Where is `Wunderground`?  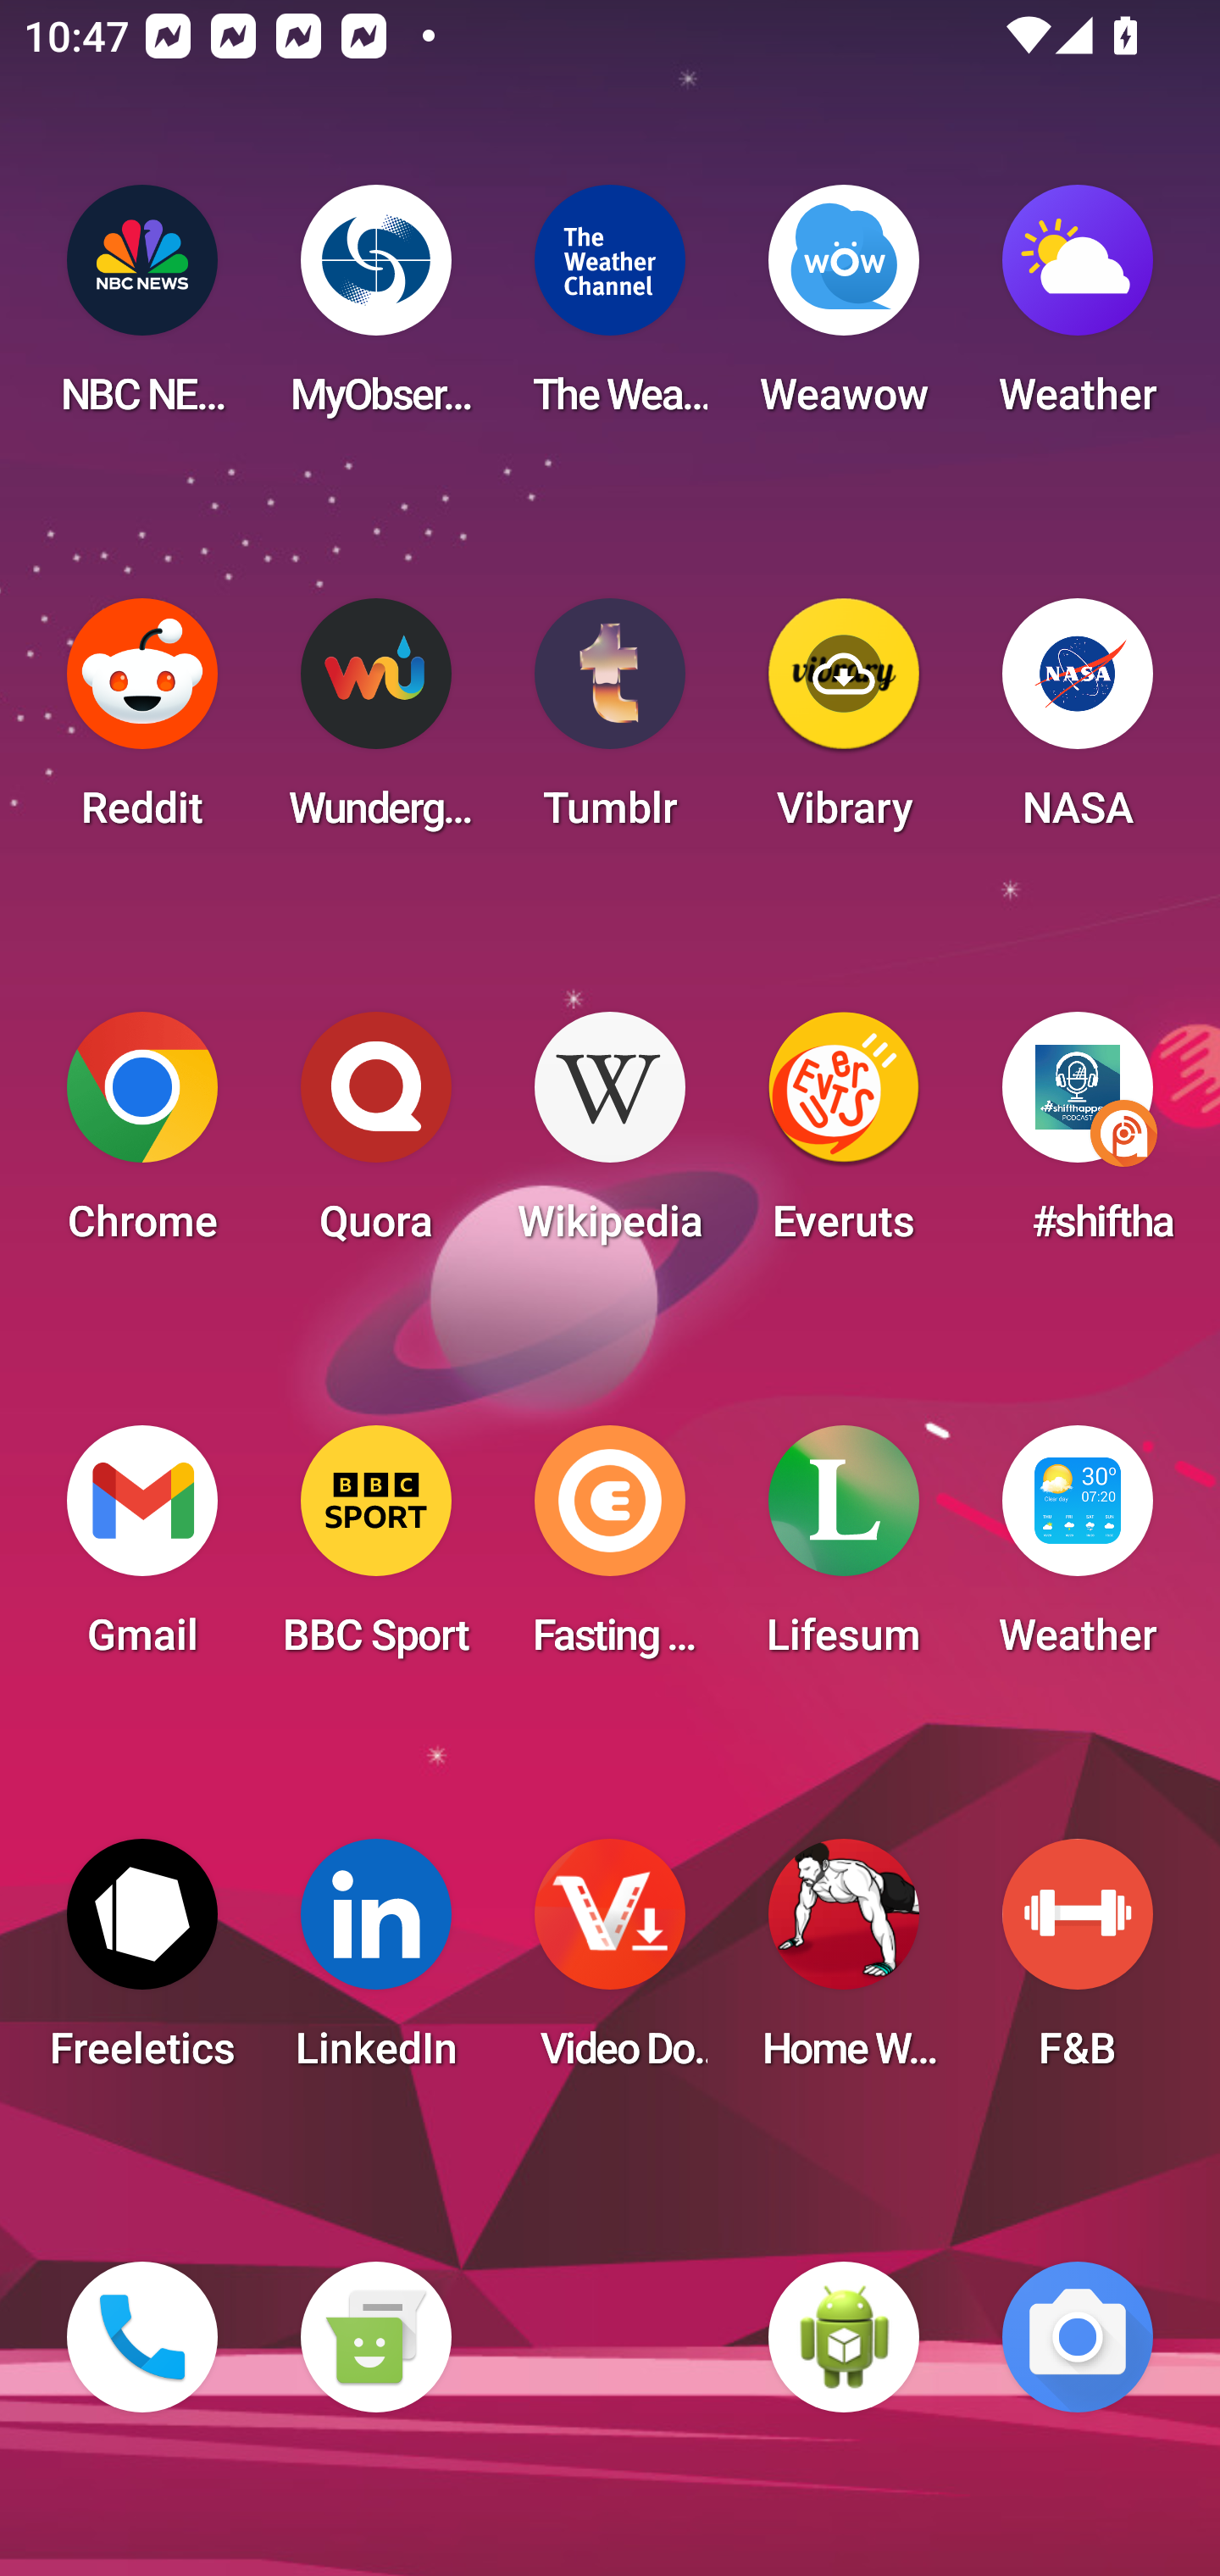
Wunderground is located at coordinates (375, 724).